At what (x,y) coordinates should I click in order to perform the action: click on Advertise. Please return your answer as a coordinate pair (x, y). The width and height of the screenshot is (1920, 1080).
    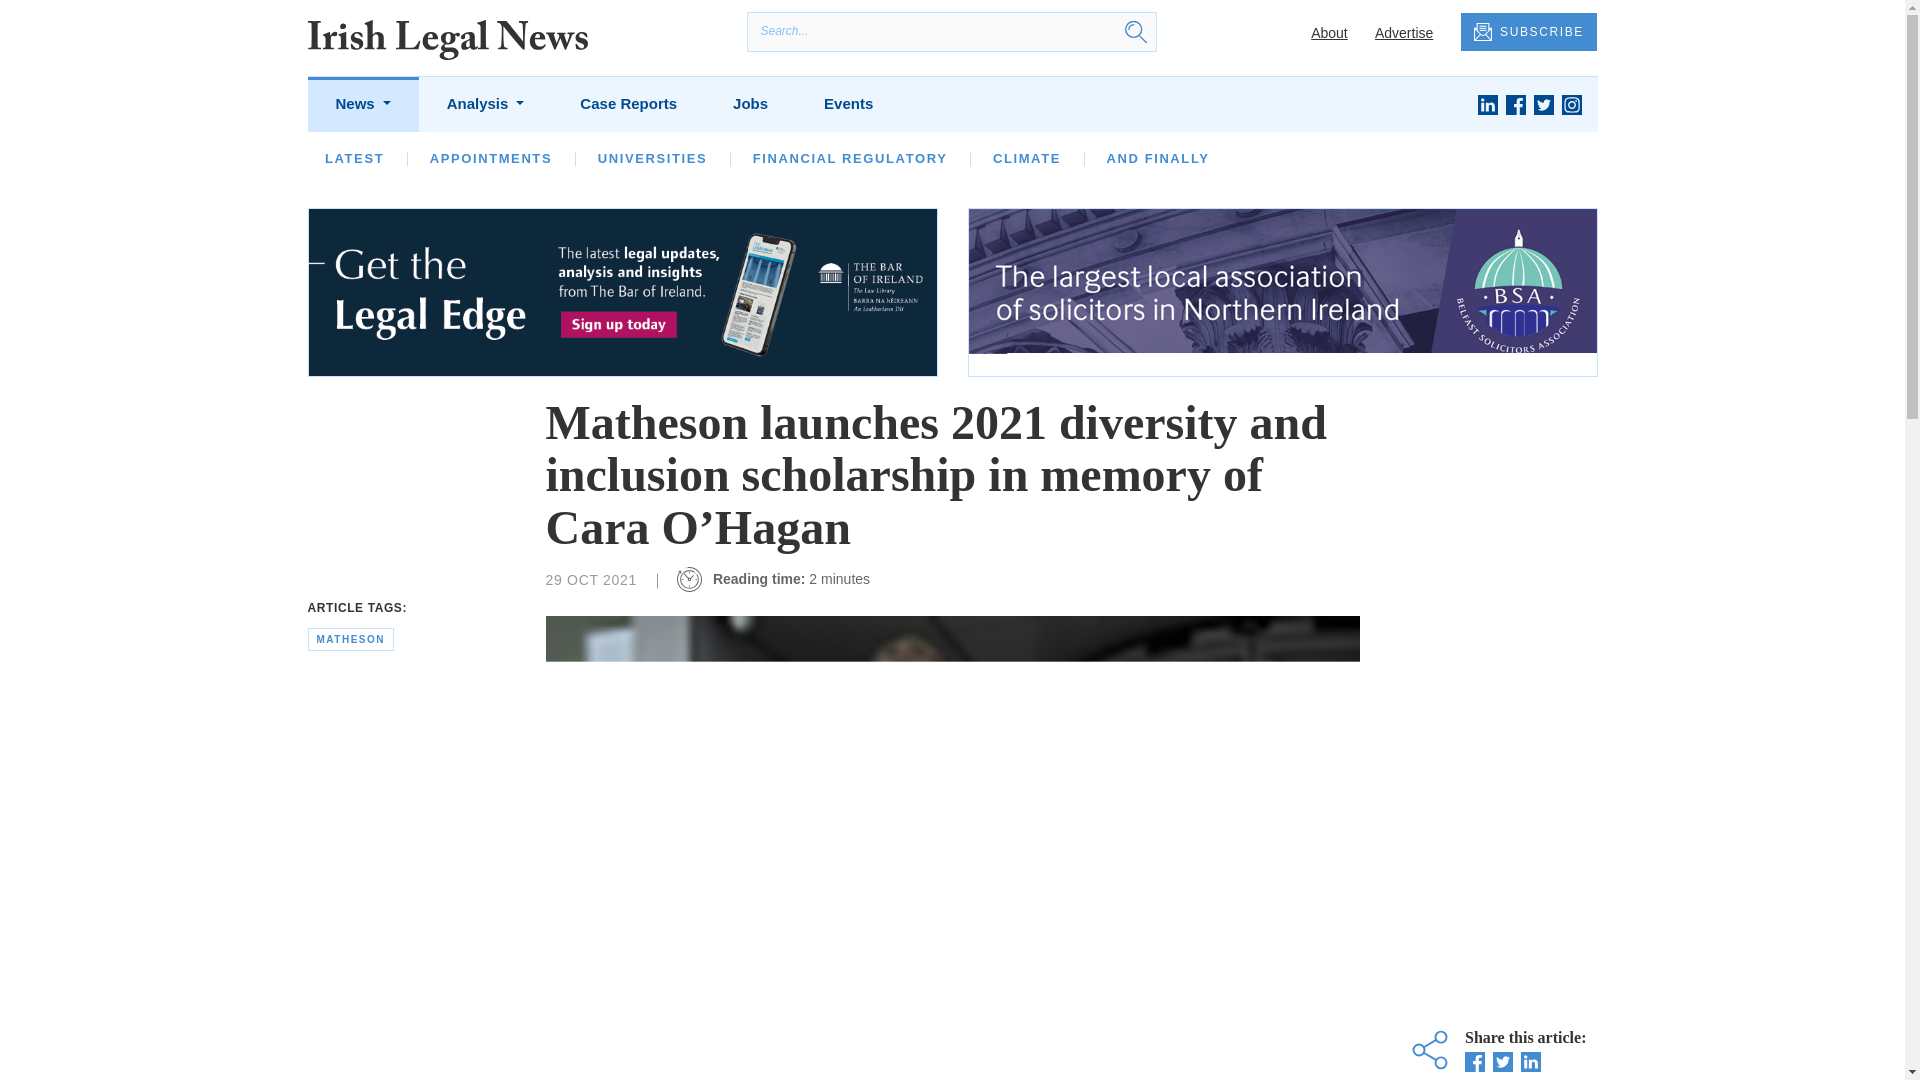
    Looking at the image, I should click on (1403, 31).